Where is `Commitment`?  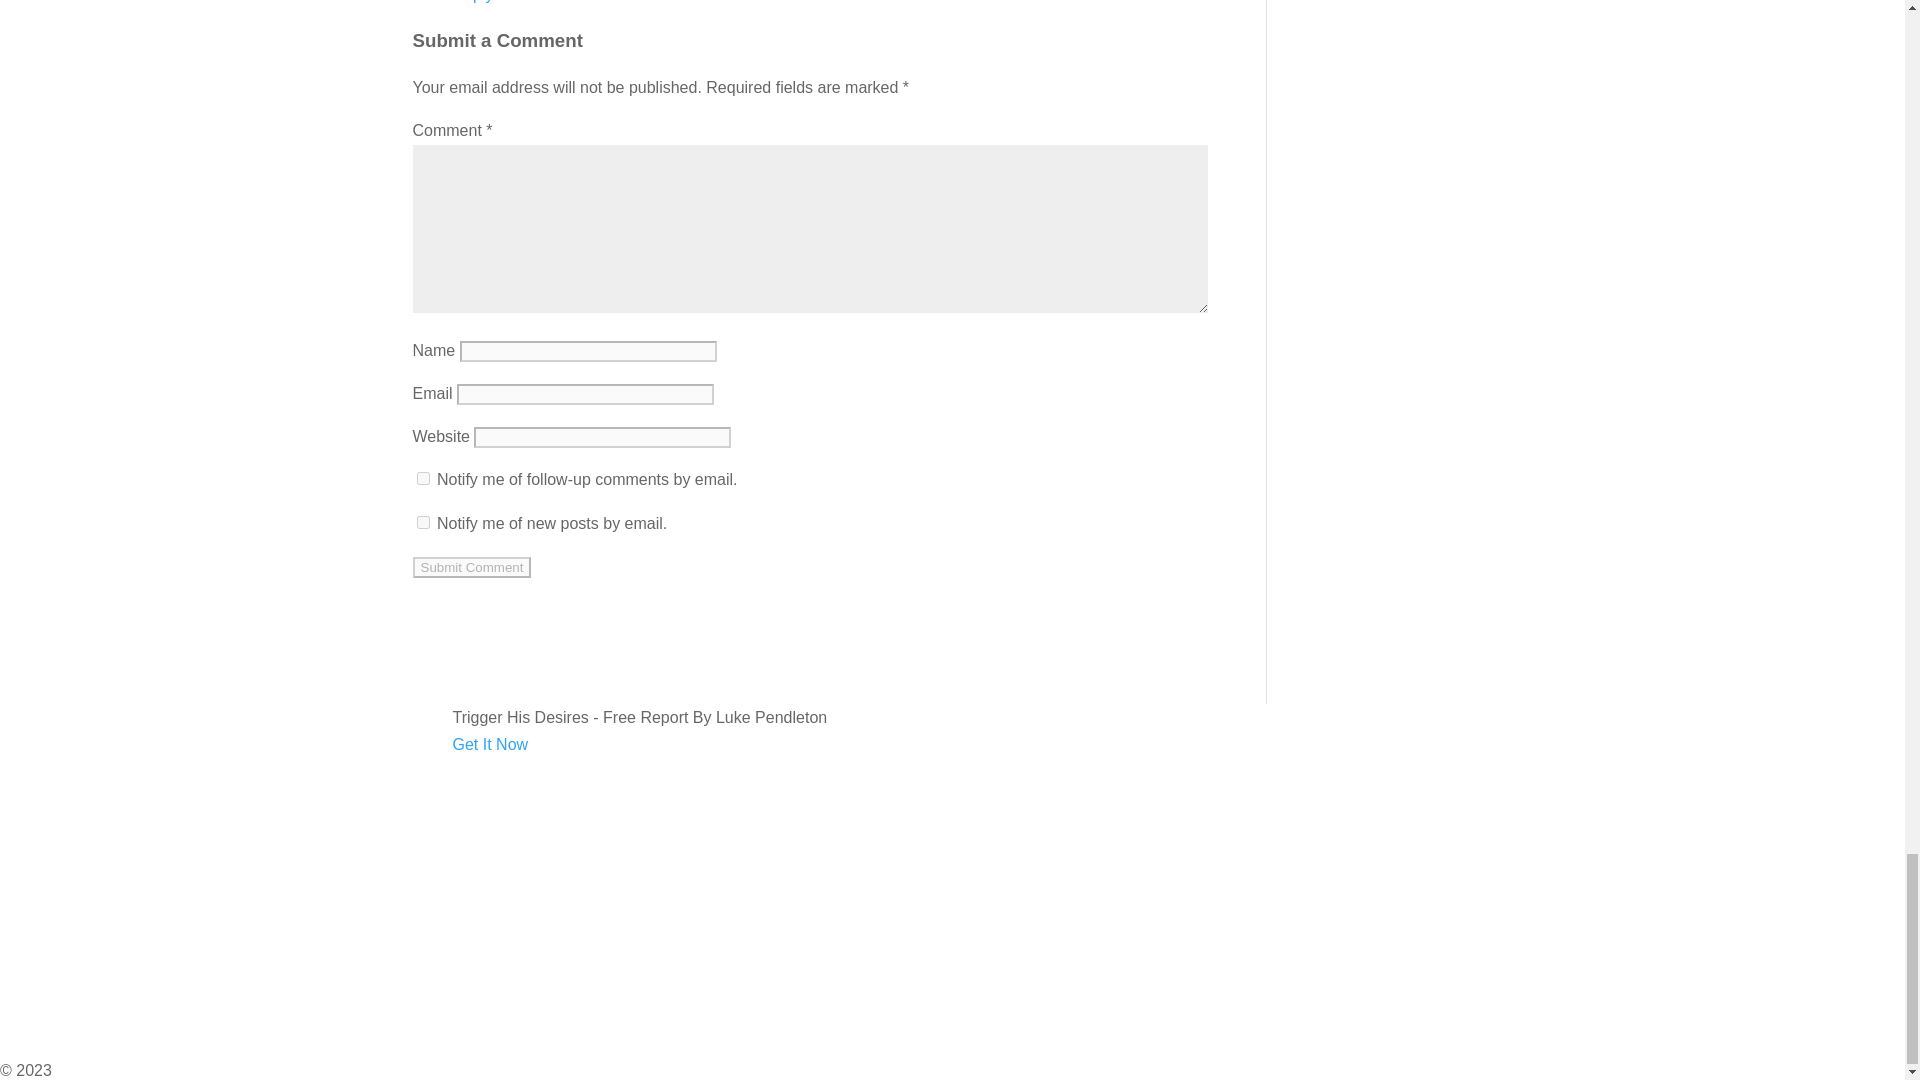
Commitment is located at coordinates (45, 826).